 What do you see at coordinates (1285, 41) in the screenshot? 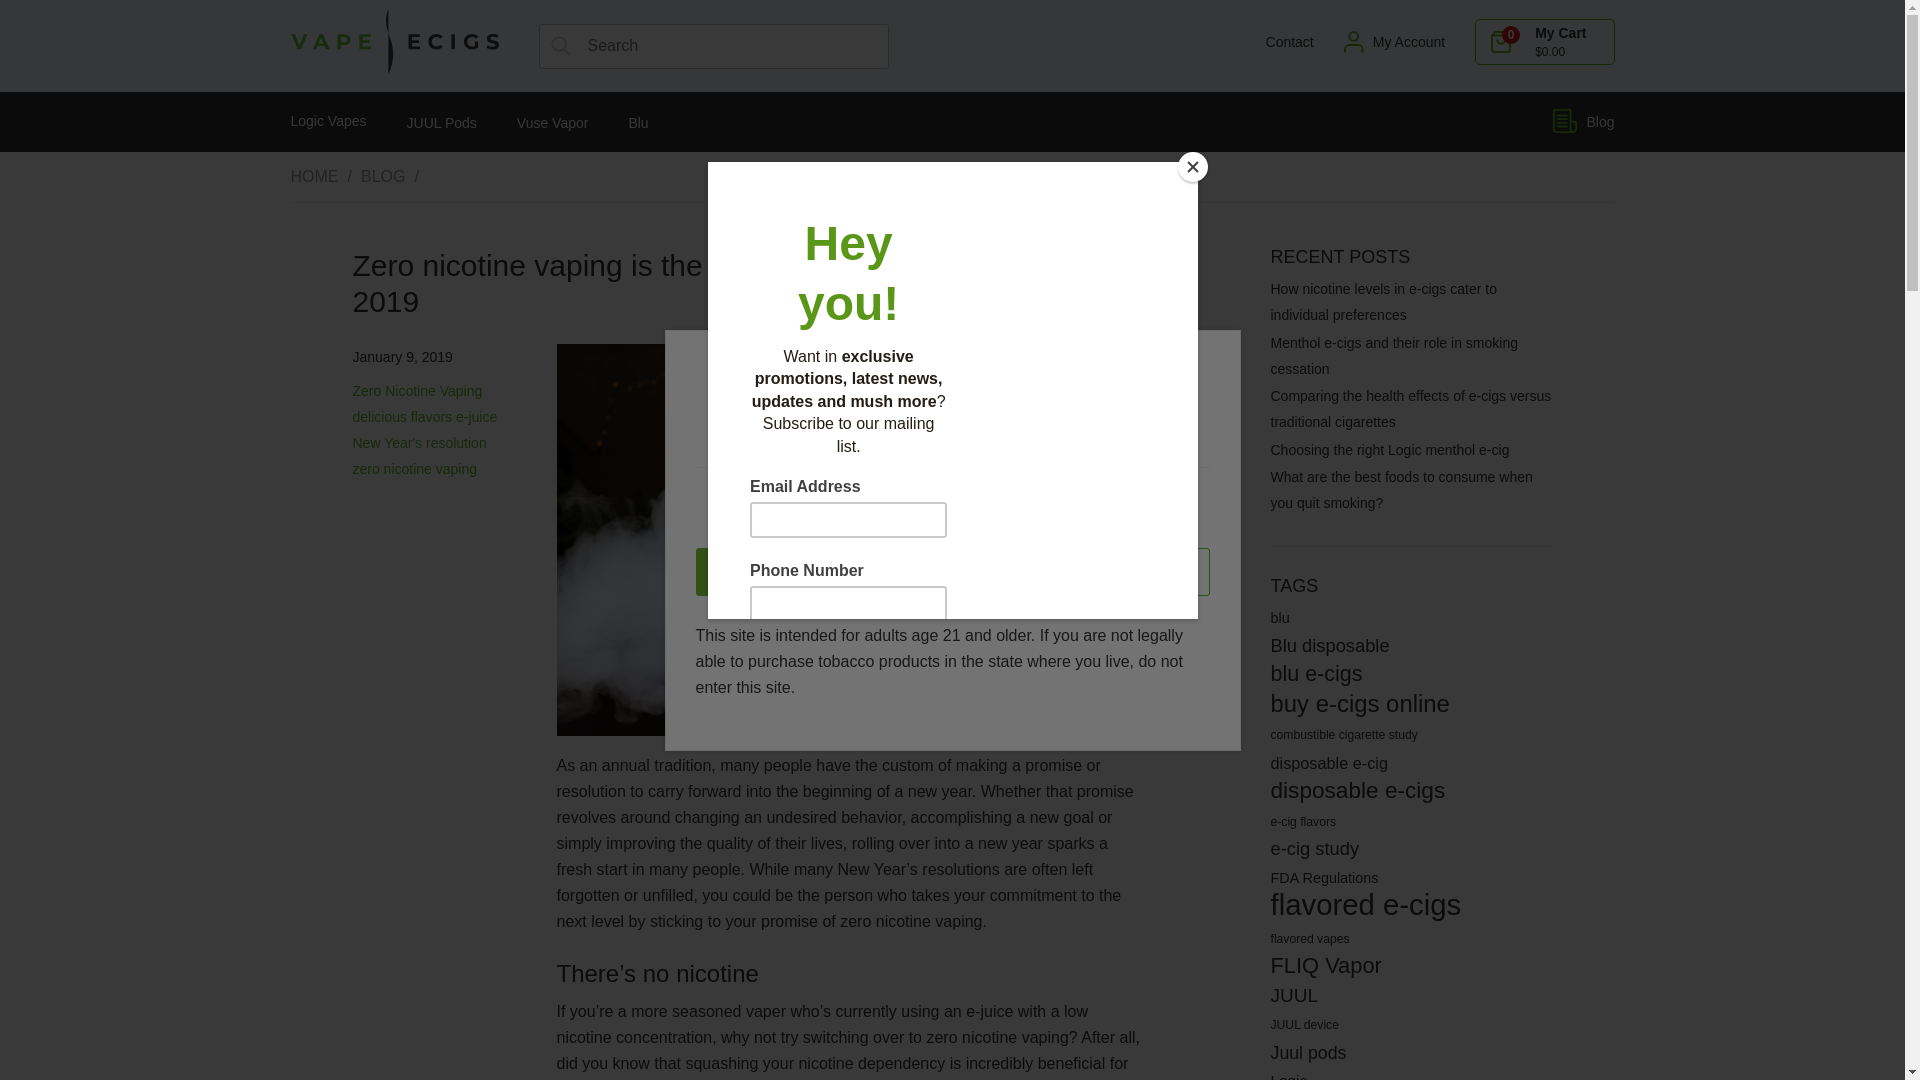
I see `Contact` at bounding box center [1285, 41].